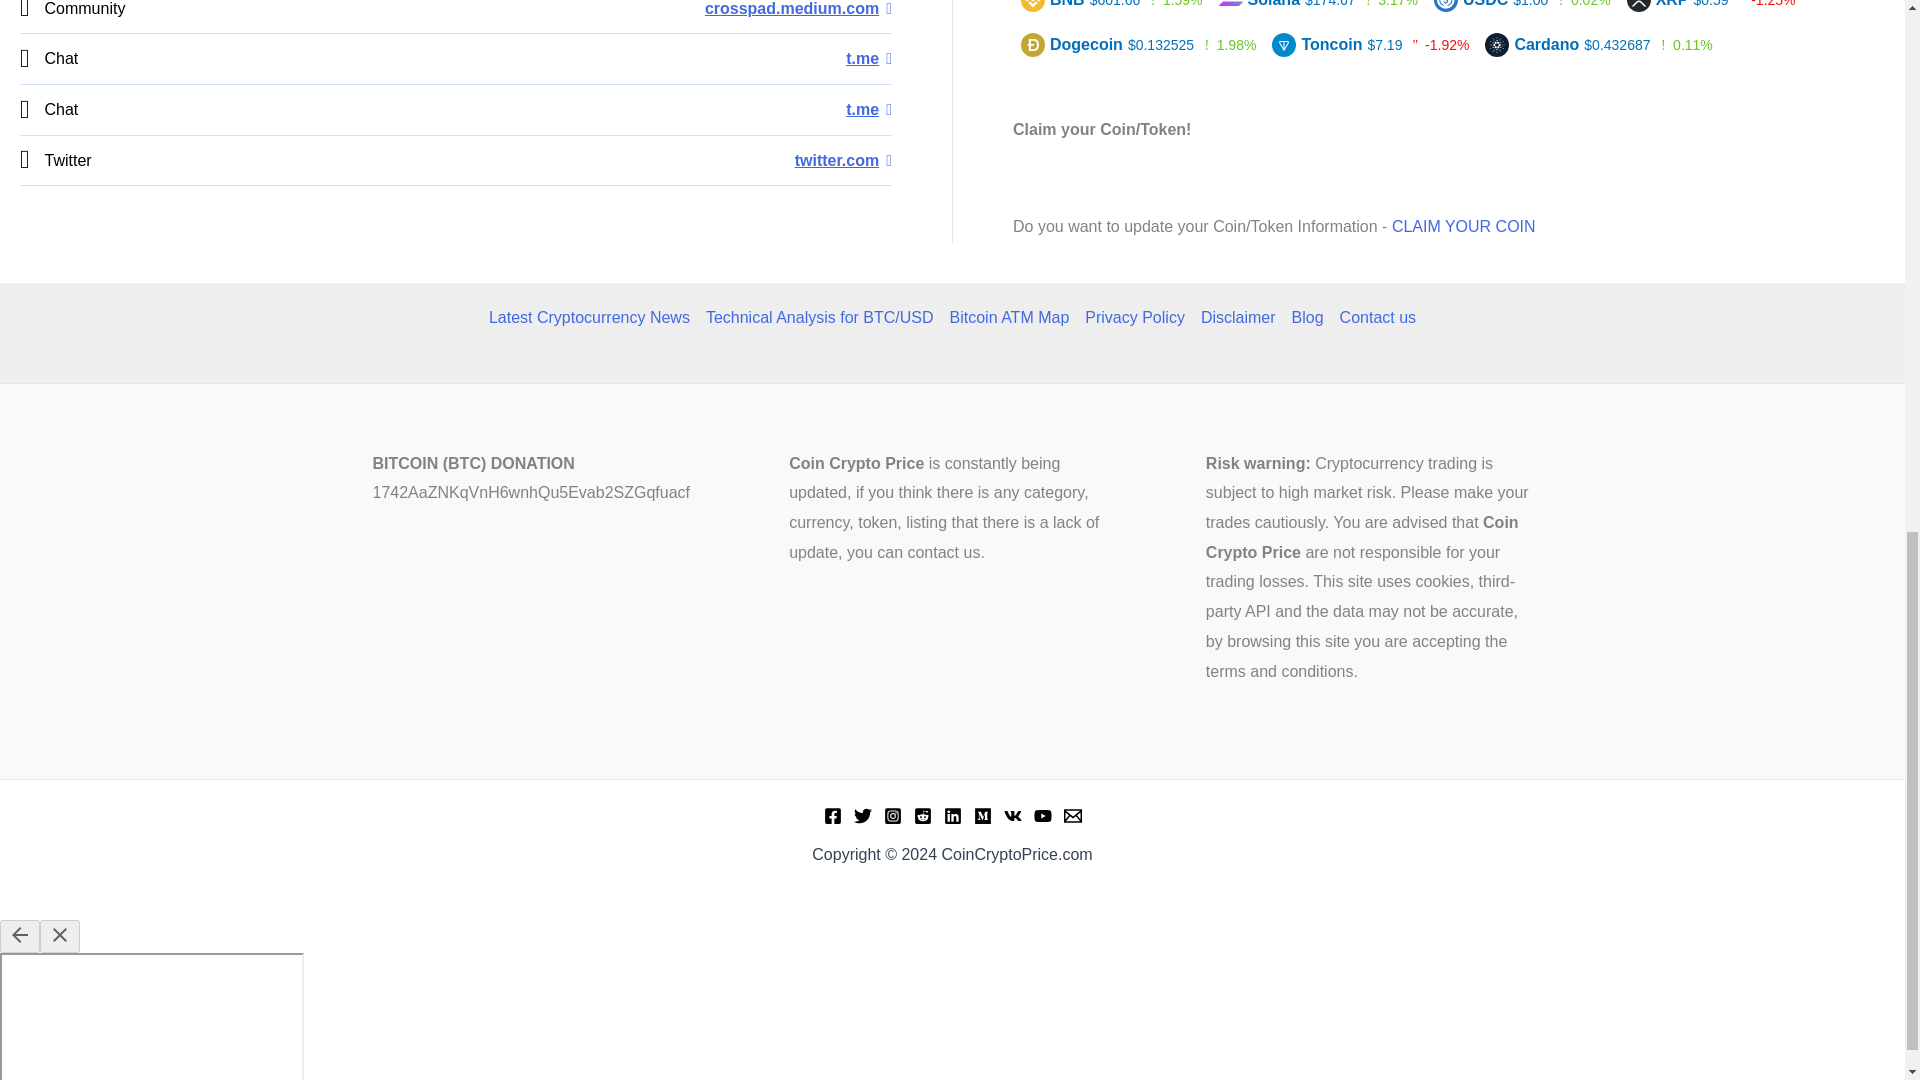 The image size is (1920, 1080). What do you see at coordinates (843, 160) in the screenshot?
I see `Twitter` at bounding box center [843, 160].